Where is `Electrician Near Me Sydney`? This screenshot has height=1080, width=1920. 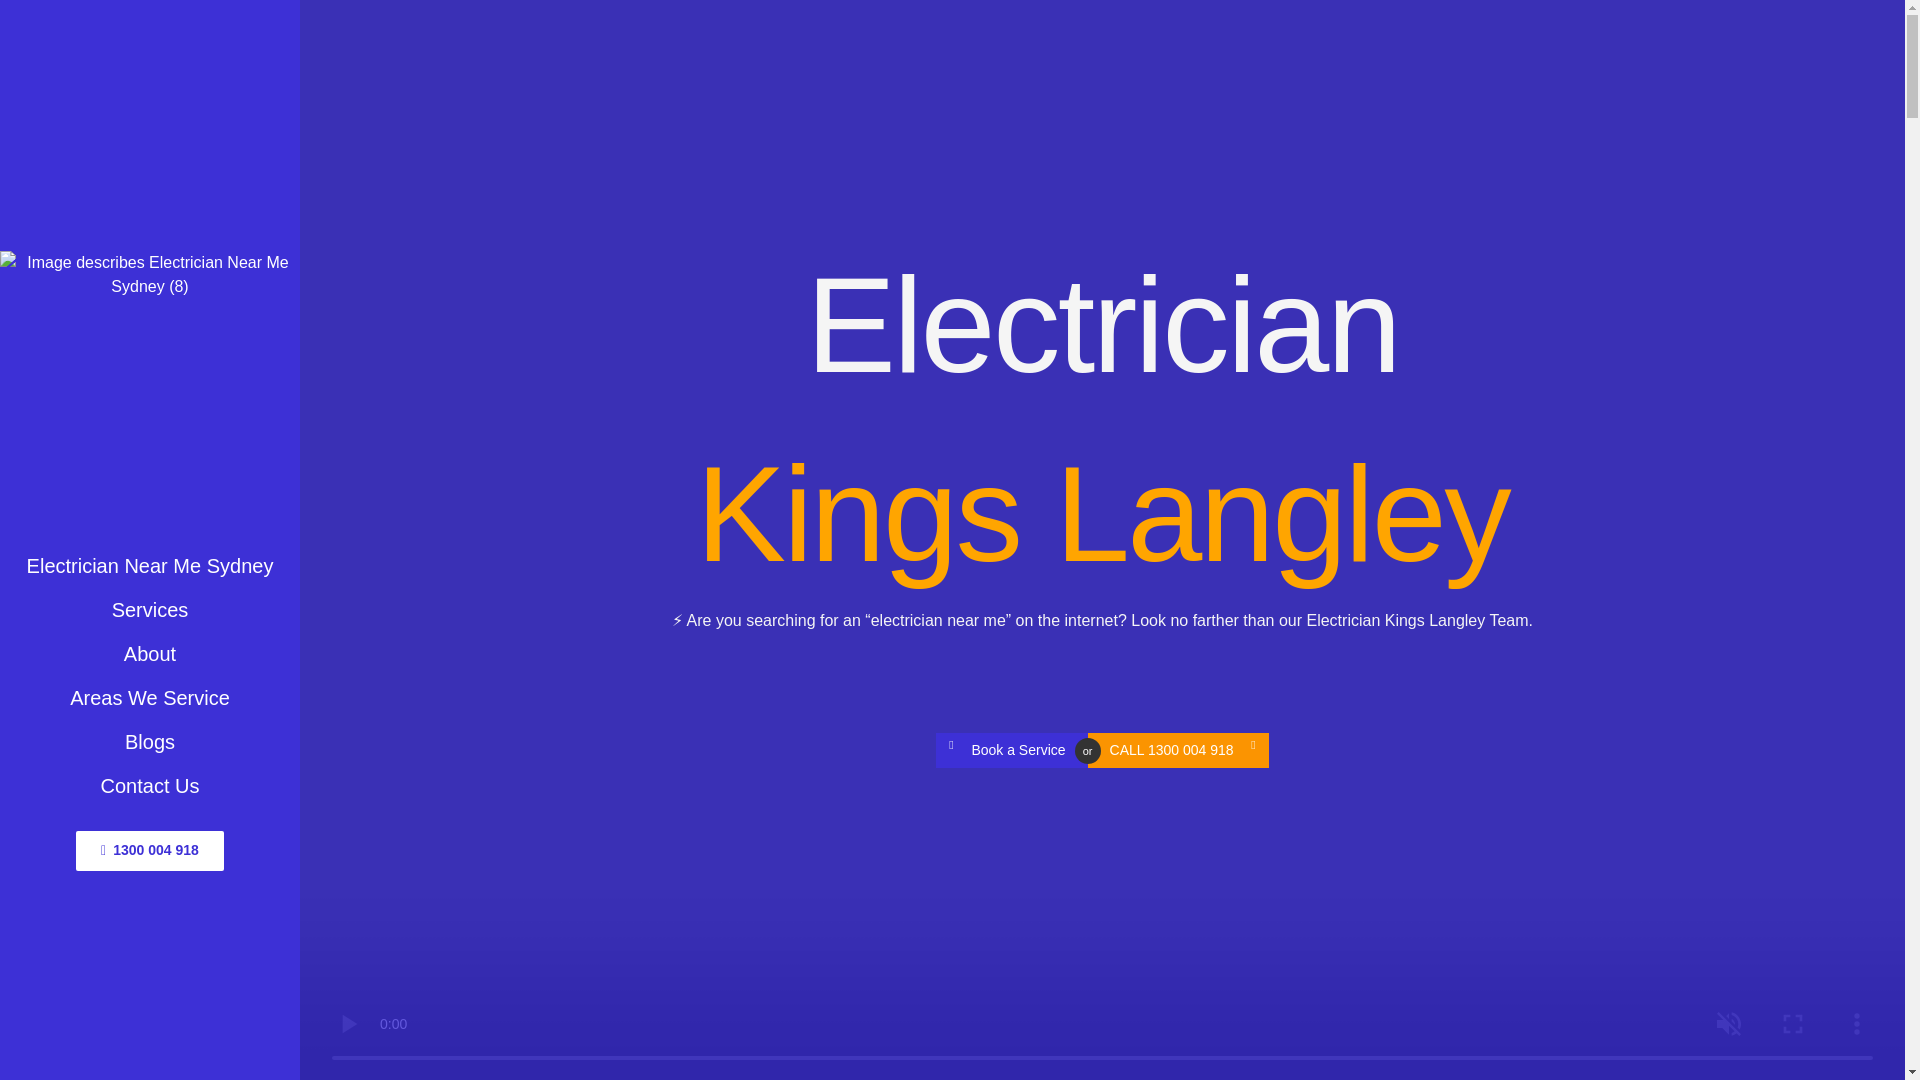 Electrician Near Me Sydney is located at coordinates (150, 566).